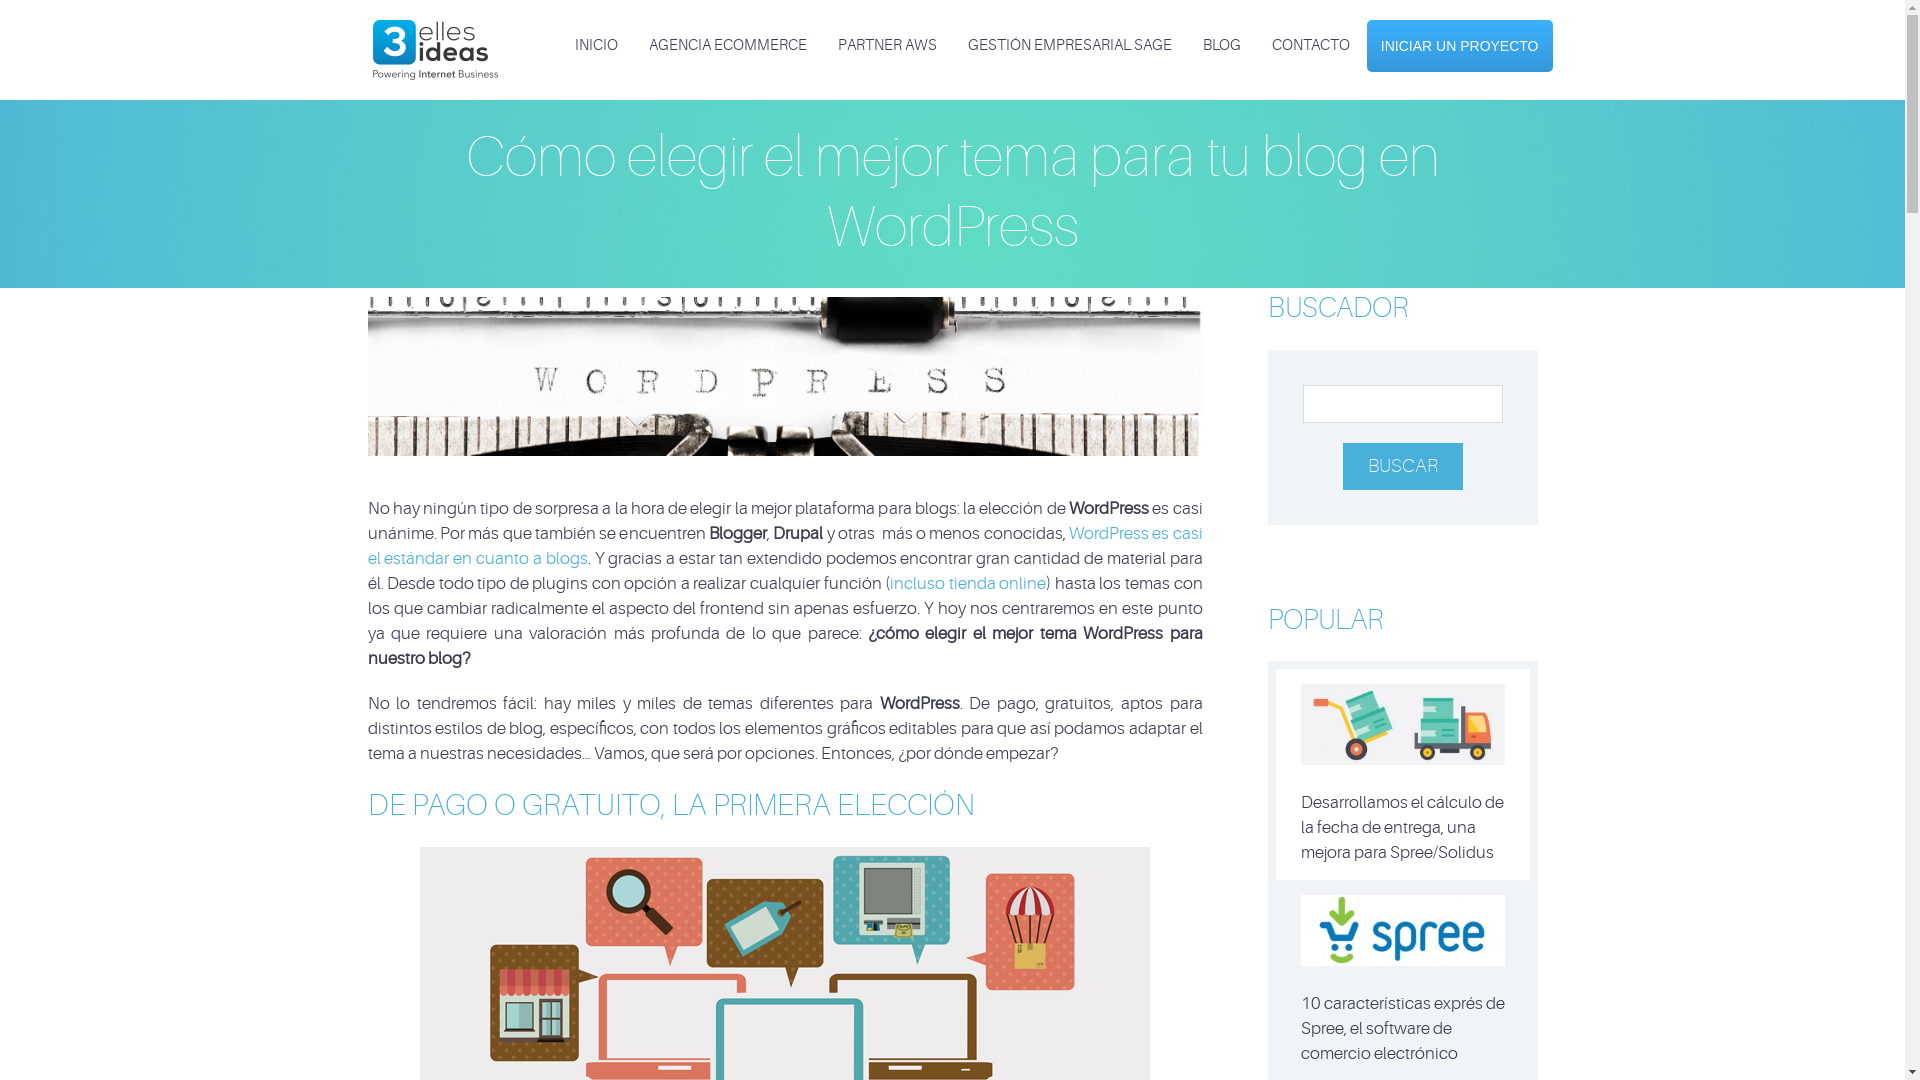 Image resolution: width=1920 pixels, height=1080 pixels. What do you see at coordinates (1222, 46) in the screenshot?
I see `BLOG` at bounding box center [1222, 46].